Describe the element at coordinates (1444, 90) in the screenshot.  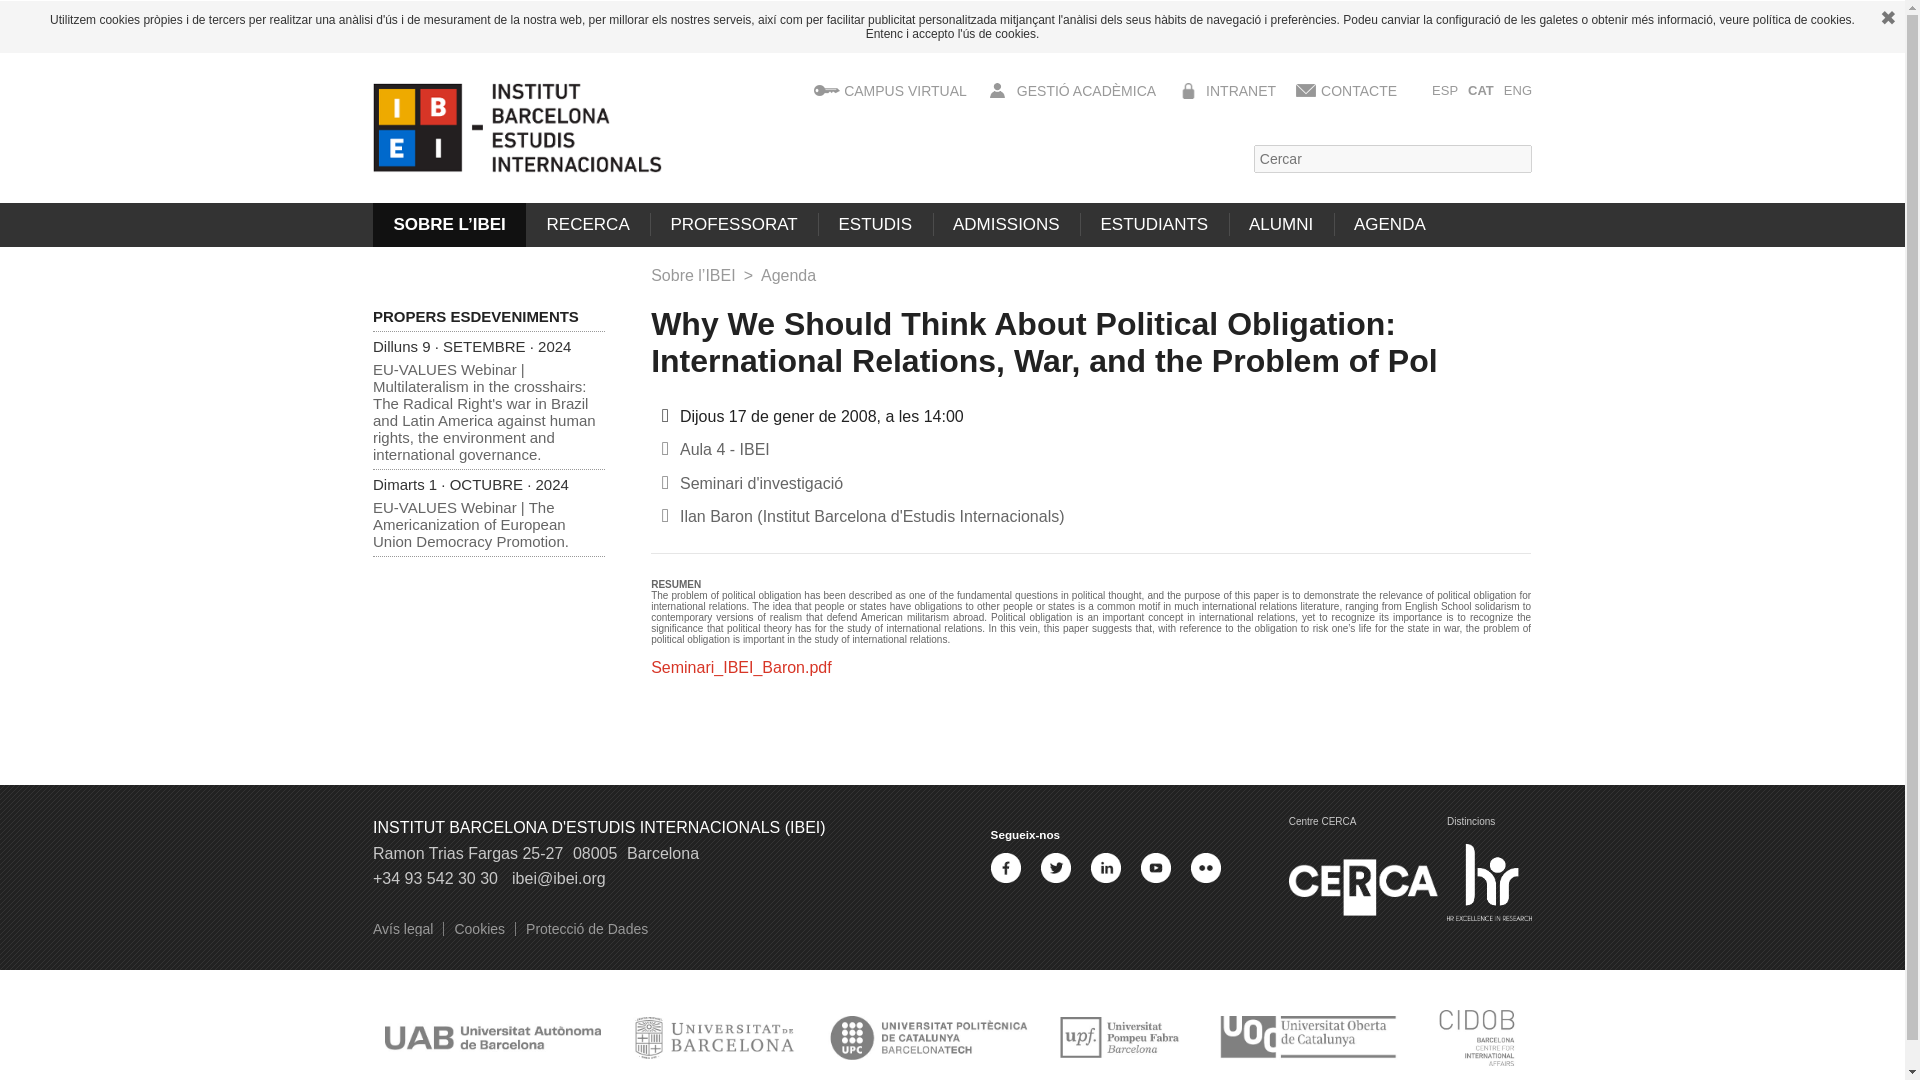
I see `ESP` at that location.